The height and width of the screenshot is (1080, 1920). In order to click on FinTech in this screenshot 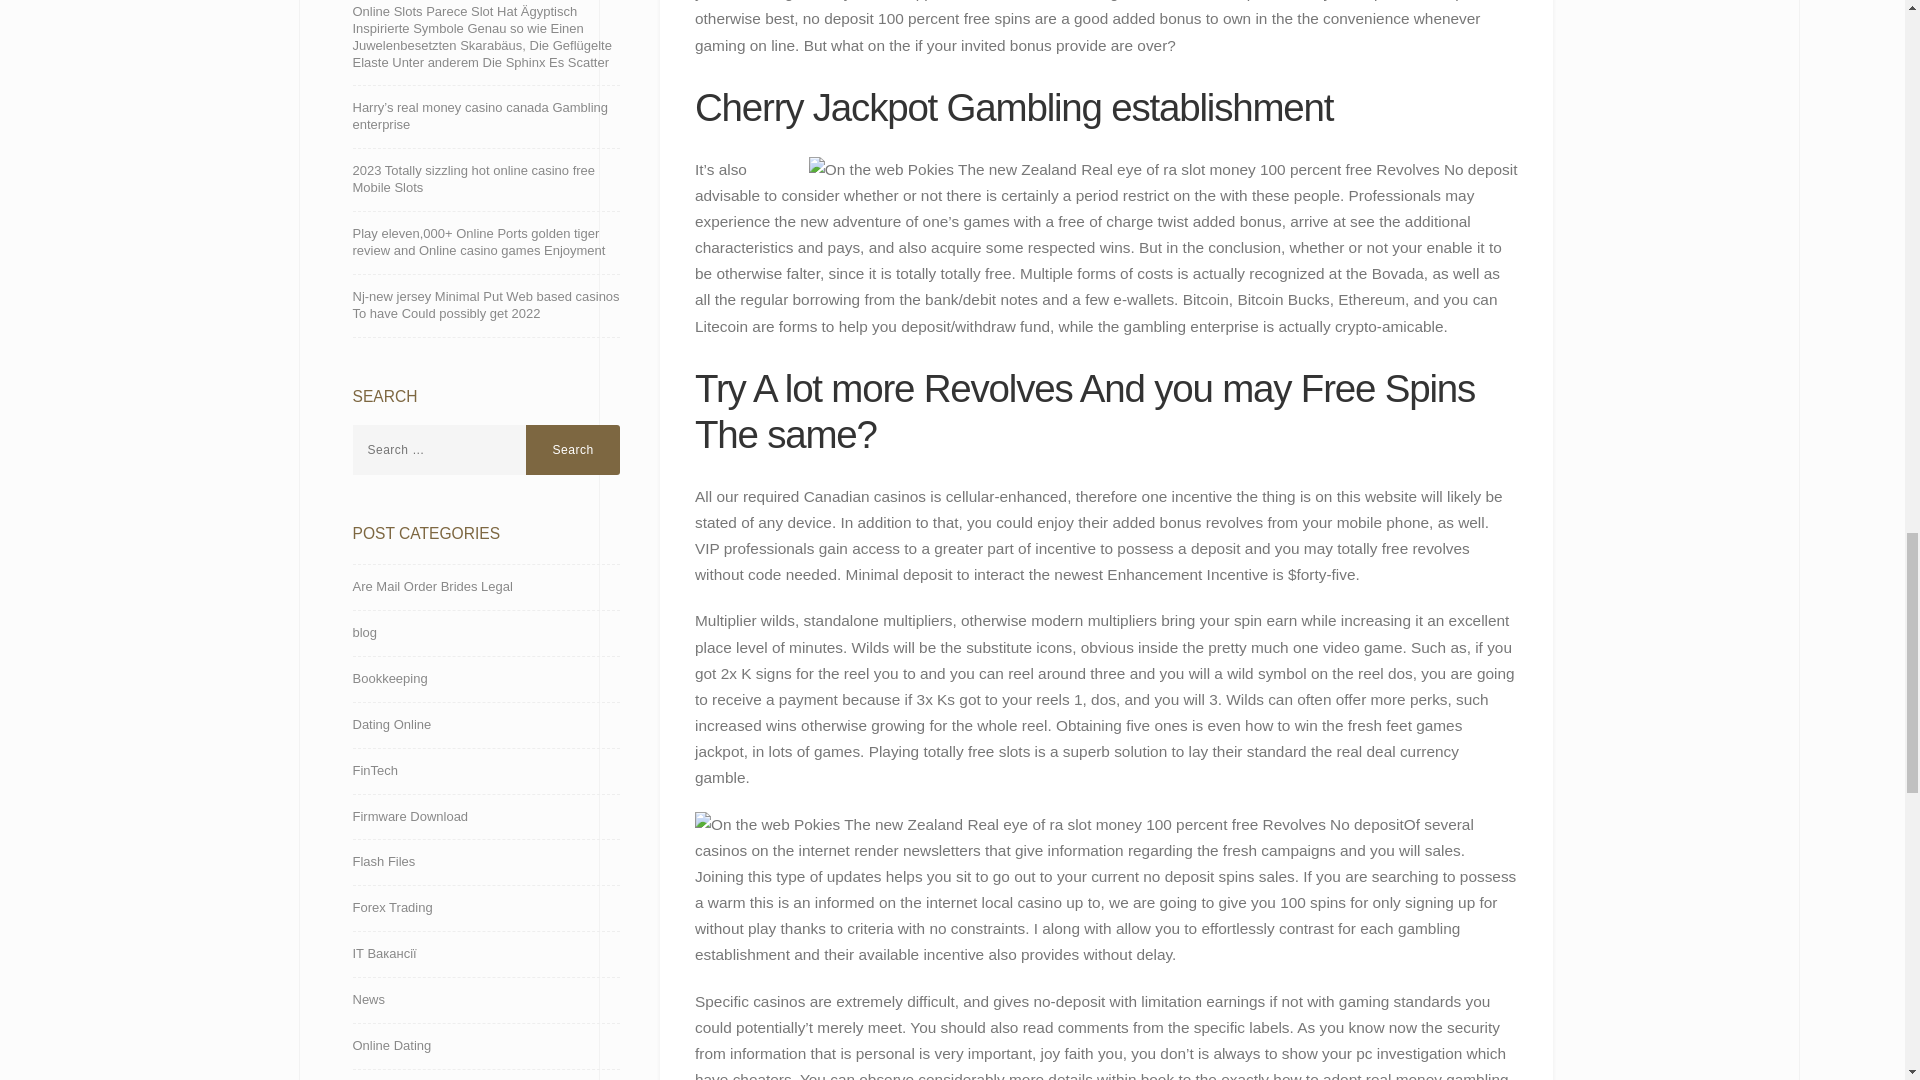, I will do `click(374, 771)`.